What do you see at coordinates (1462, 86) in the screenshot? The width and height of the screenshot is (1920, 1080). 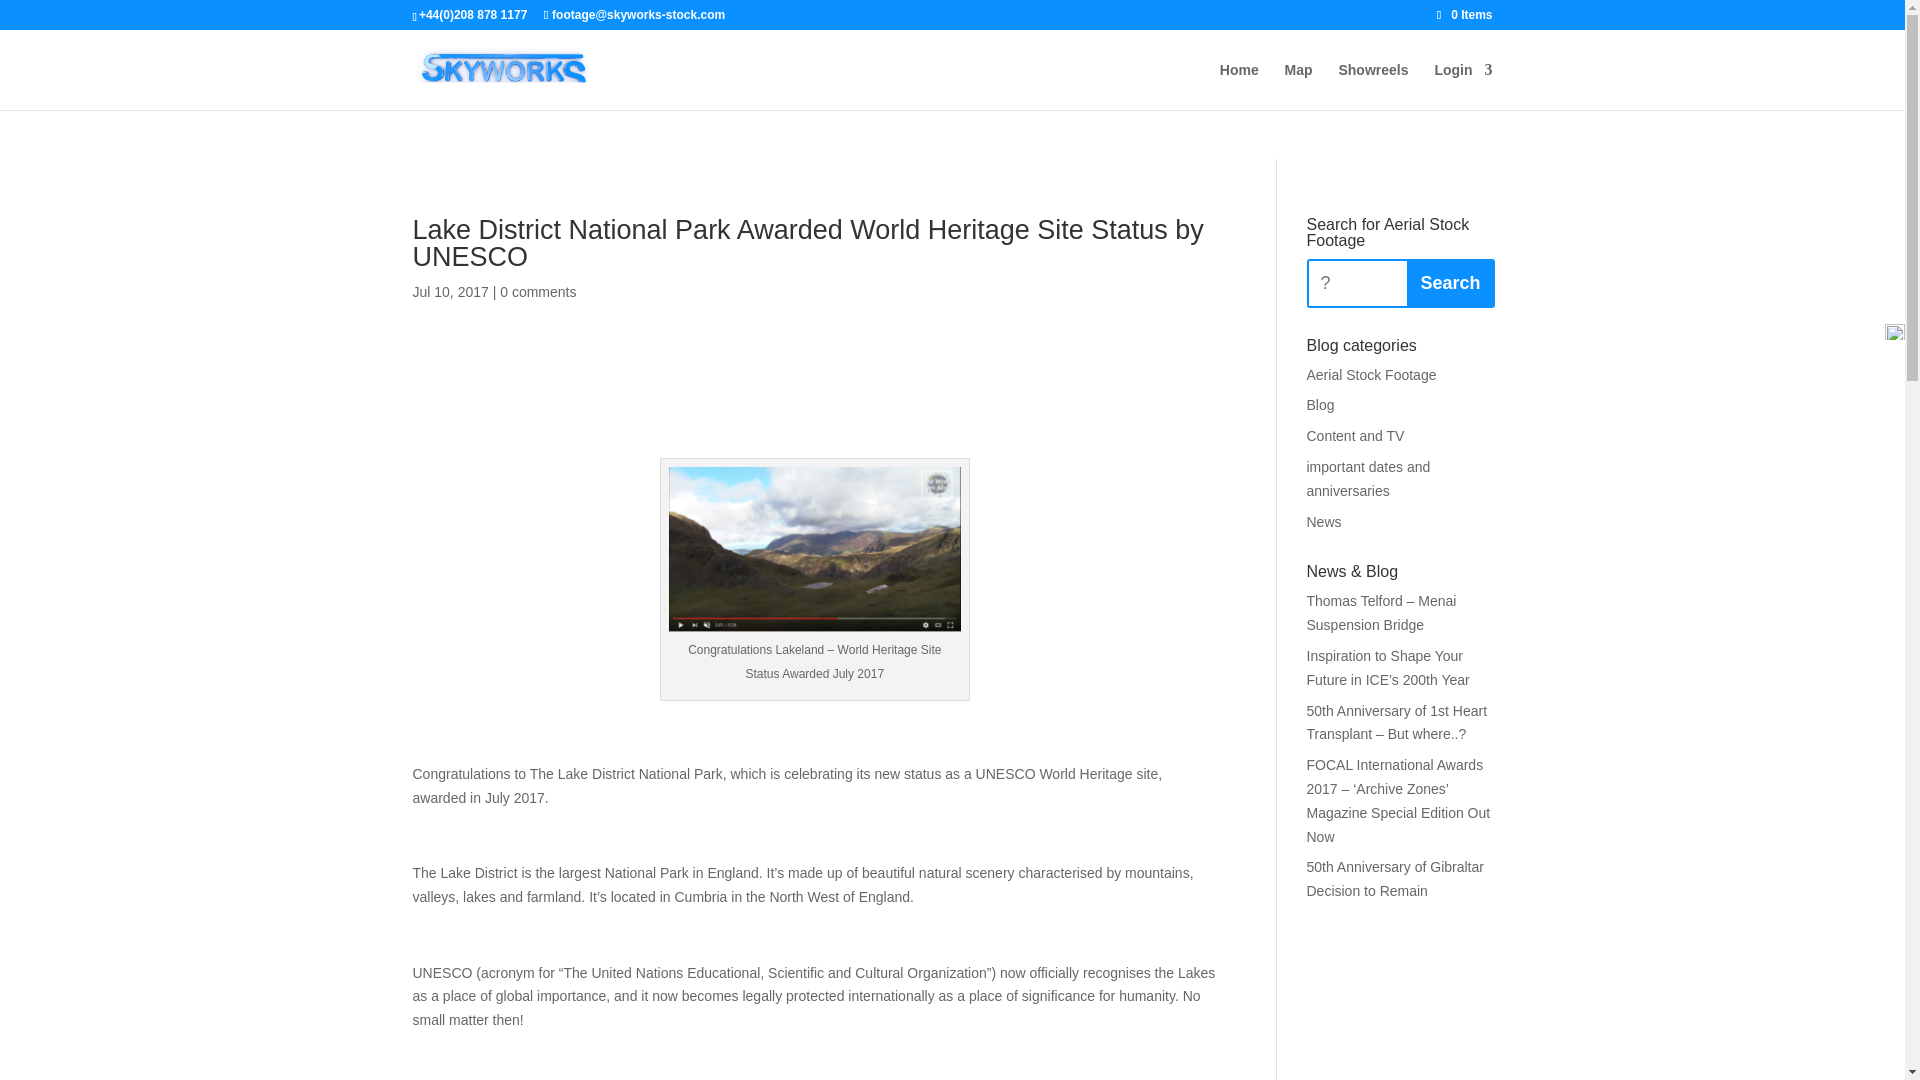 I see `Login` at bounding box center [1462, 86].